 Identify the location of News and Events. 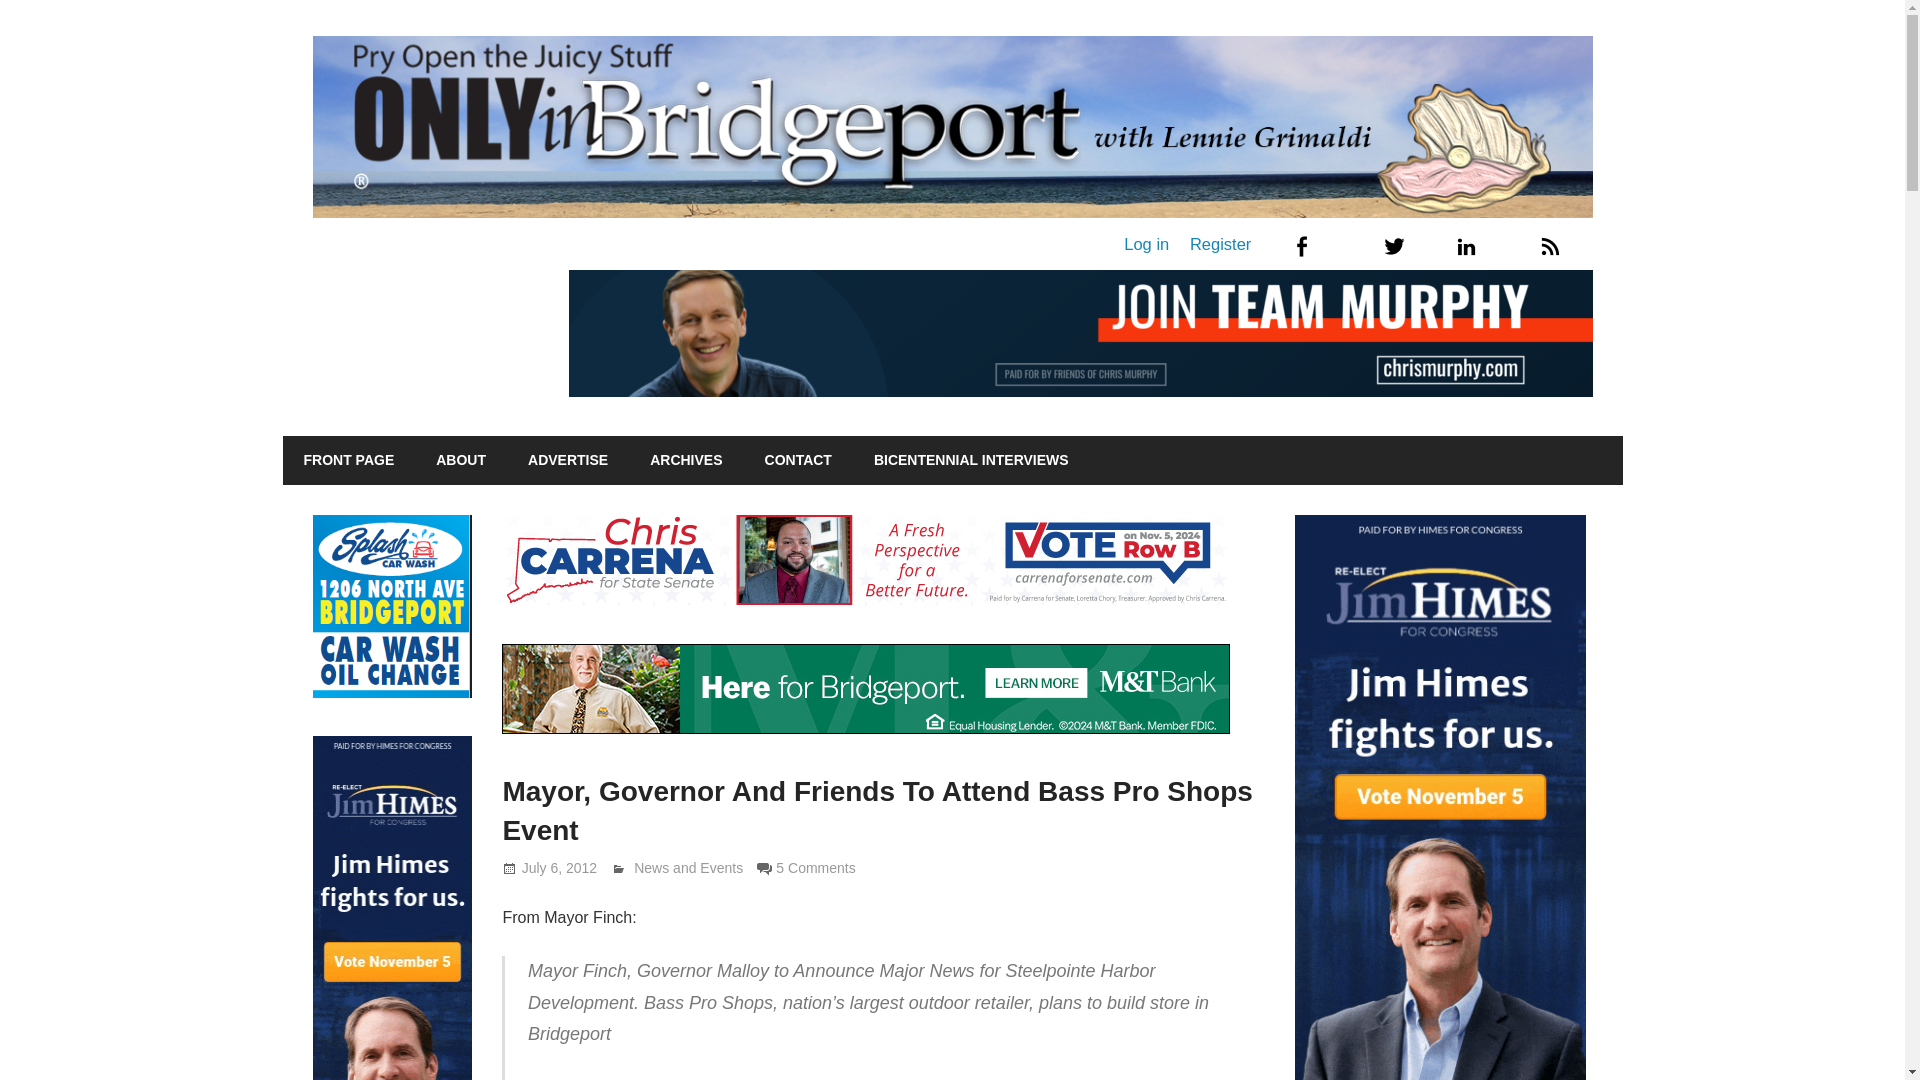
(688, 867).